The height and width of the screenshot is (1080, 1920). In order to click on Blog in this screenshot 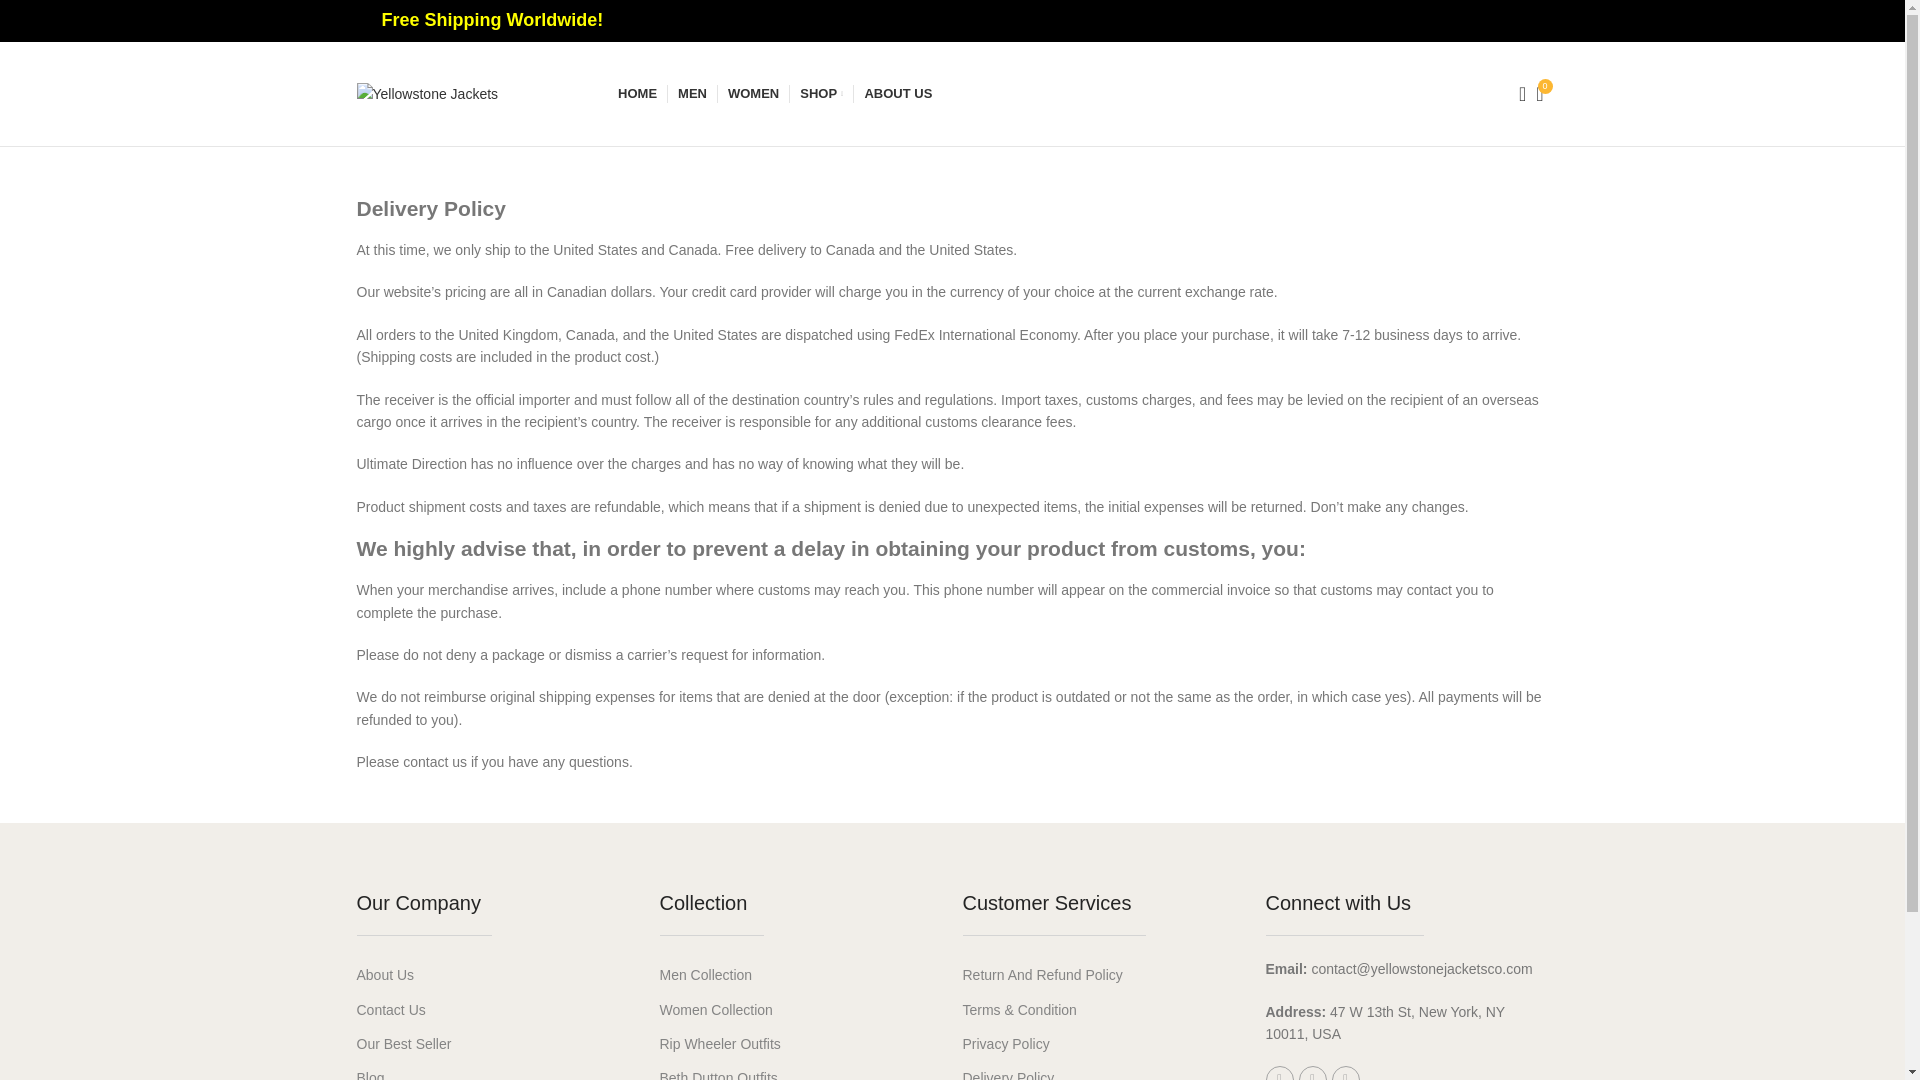, I will do `click(801, 1044)`.